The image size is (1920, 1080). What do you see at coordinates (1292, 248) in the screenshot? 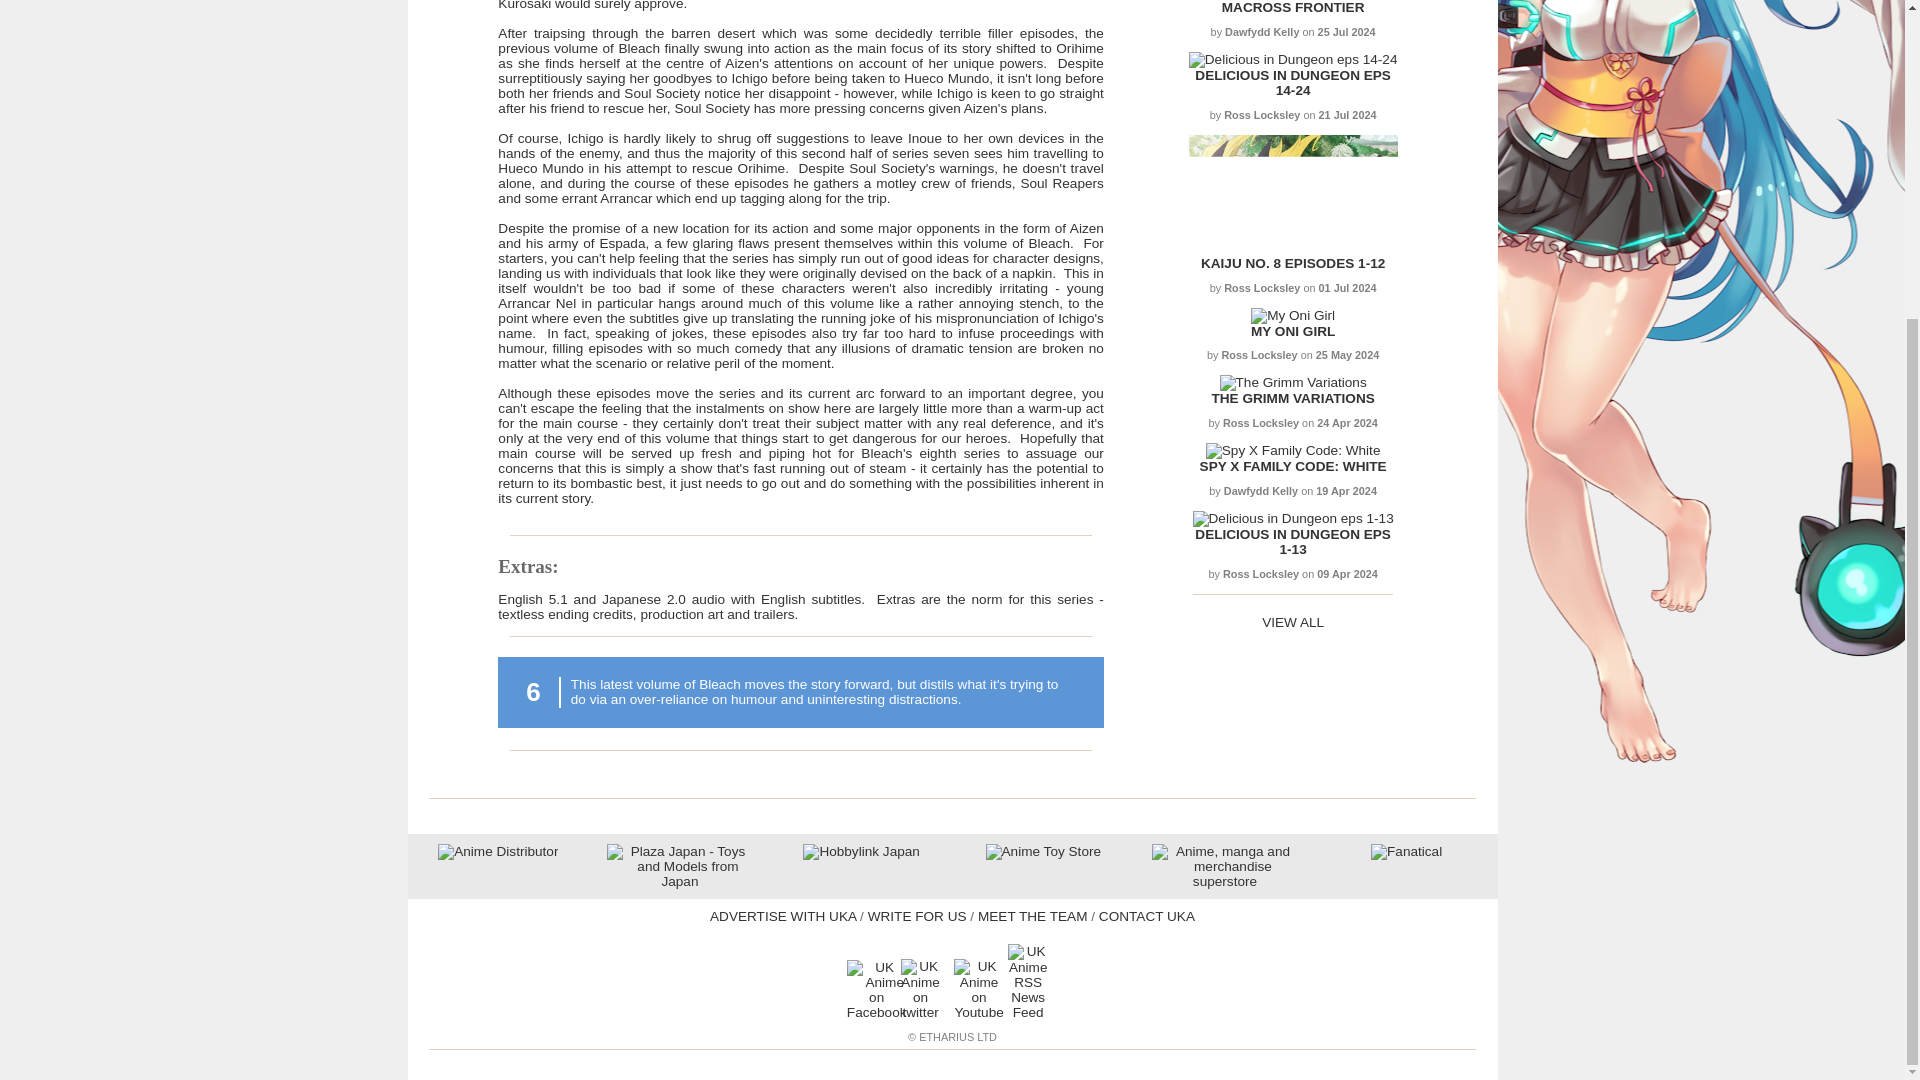
I see `Kaiju No. 8 Episodes 1-12` at bounding box center [1292, 248].